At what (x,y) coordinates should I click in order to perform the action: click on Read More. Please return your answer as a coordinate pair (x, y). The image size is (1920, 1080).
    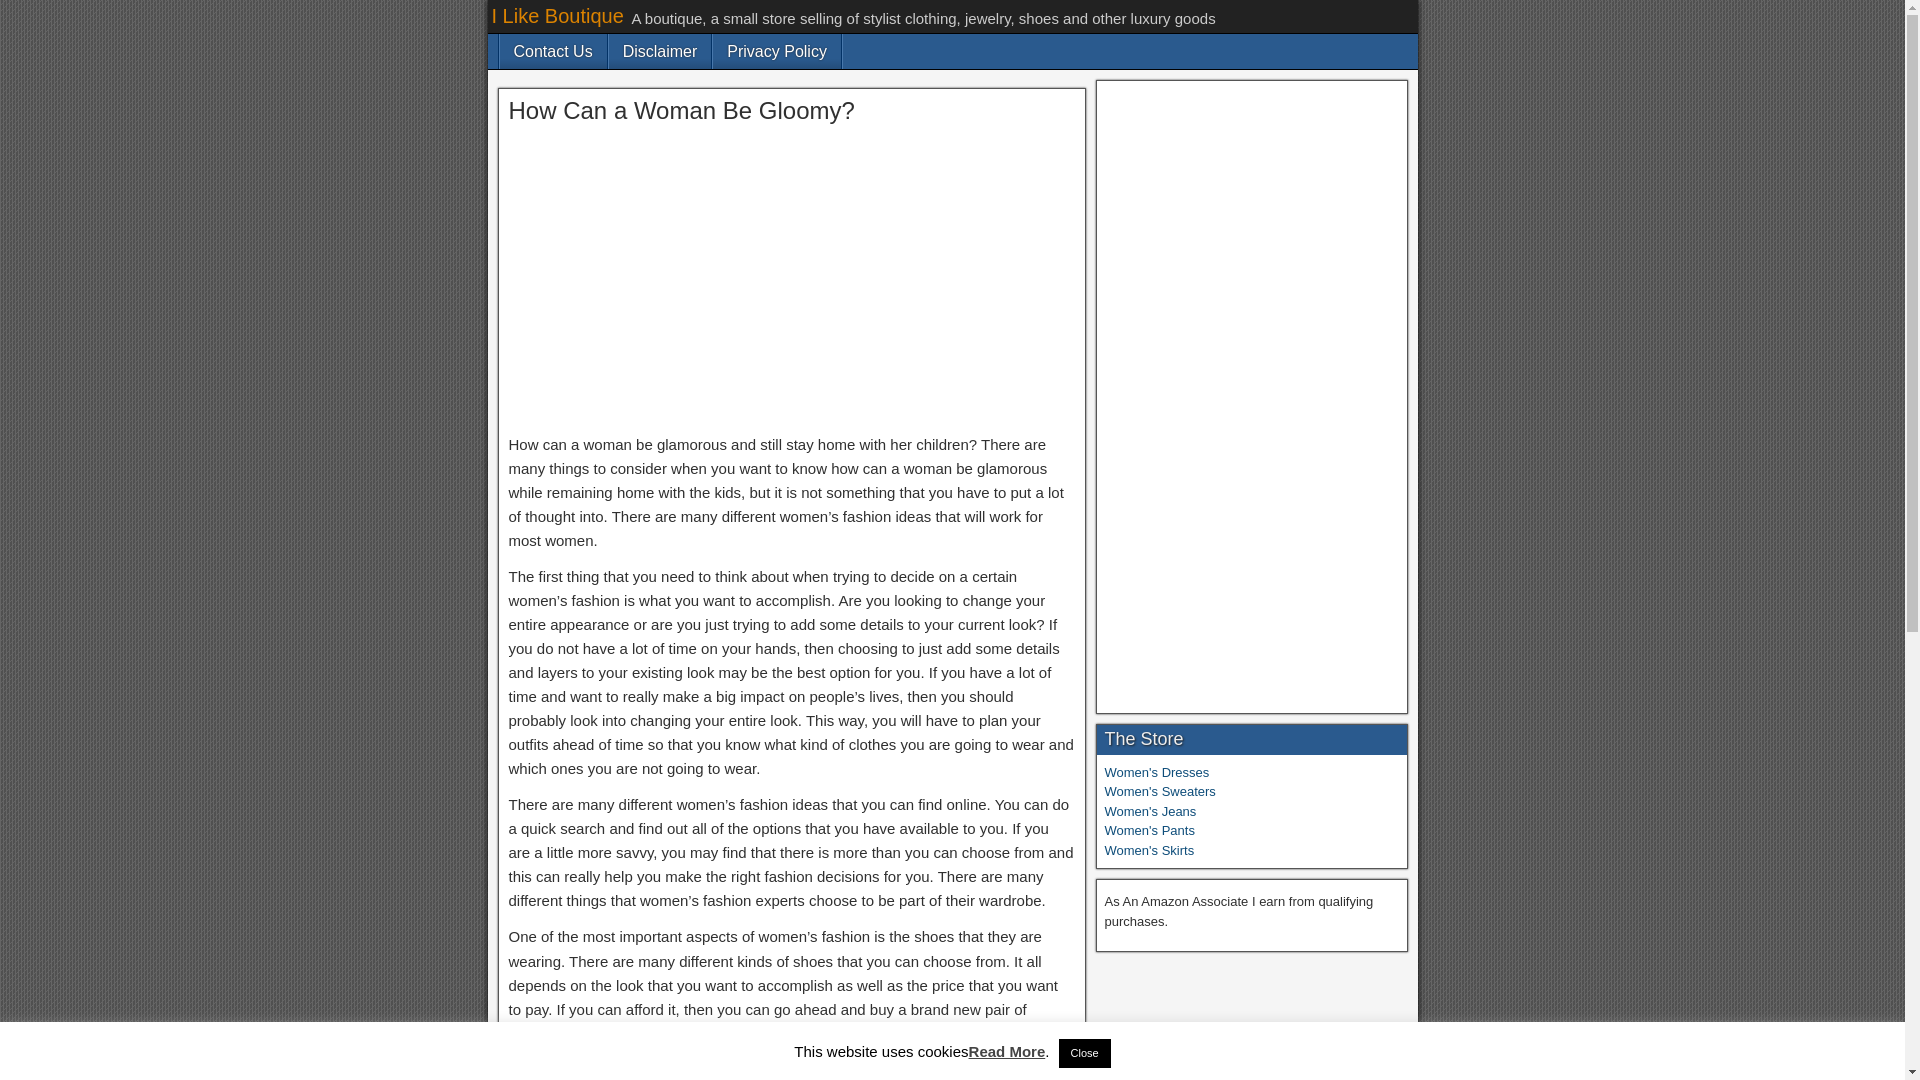
    Looking at the image, I should click on (1008, 1051).